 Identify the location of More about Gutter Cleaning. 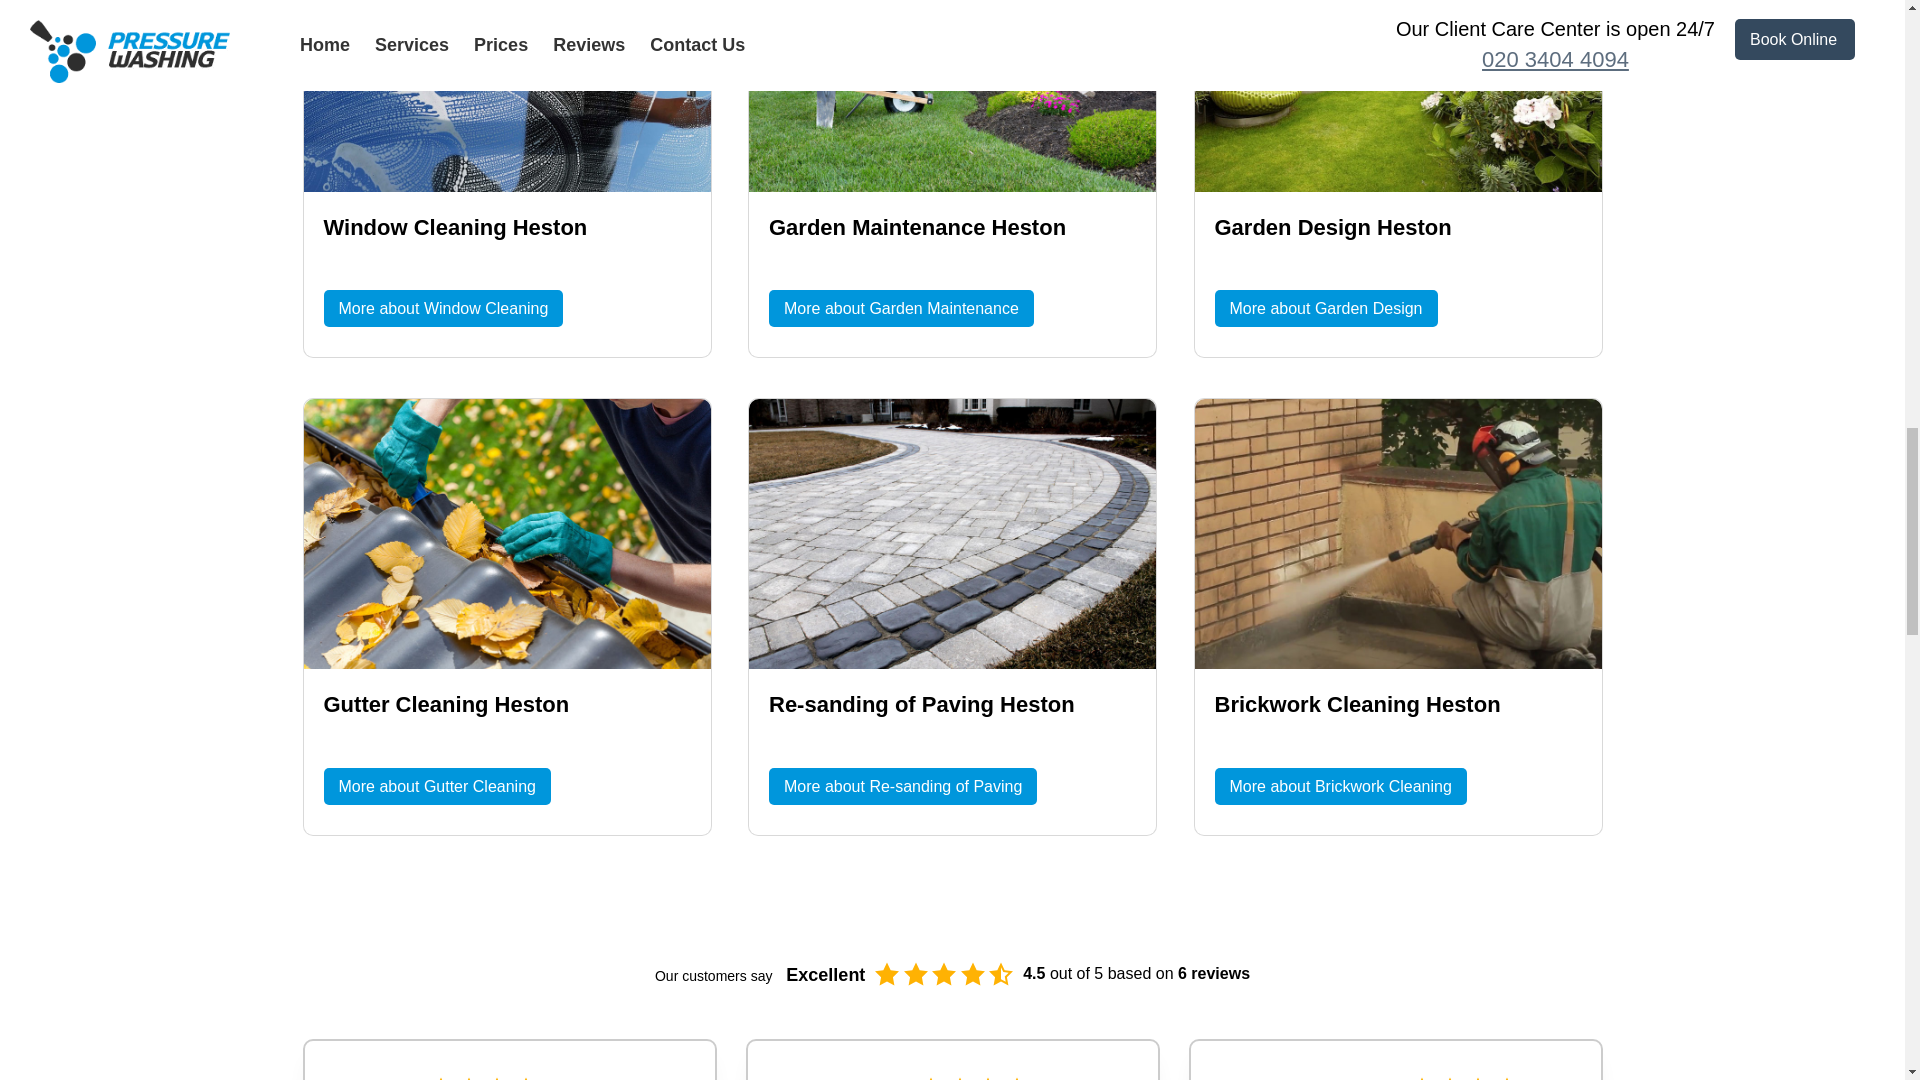
(438, 786).